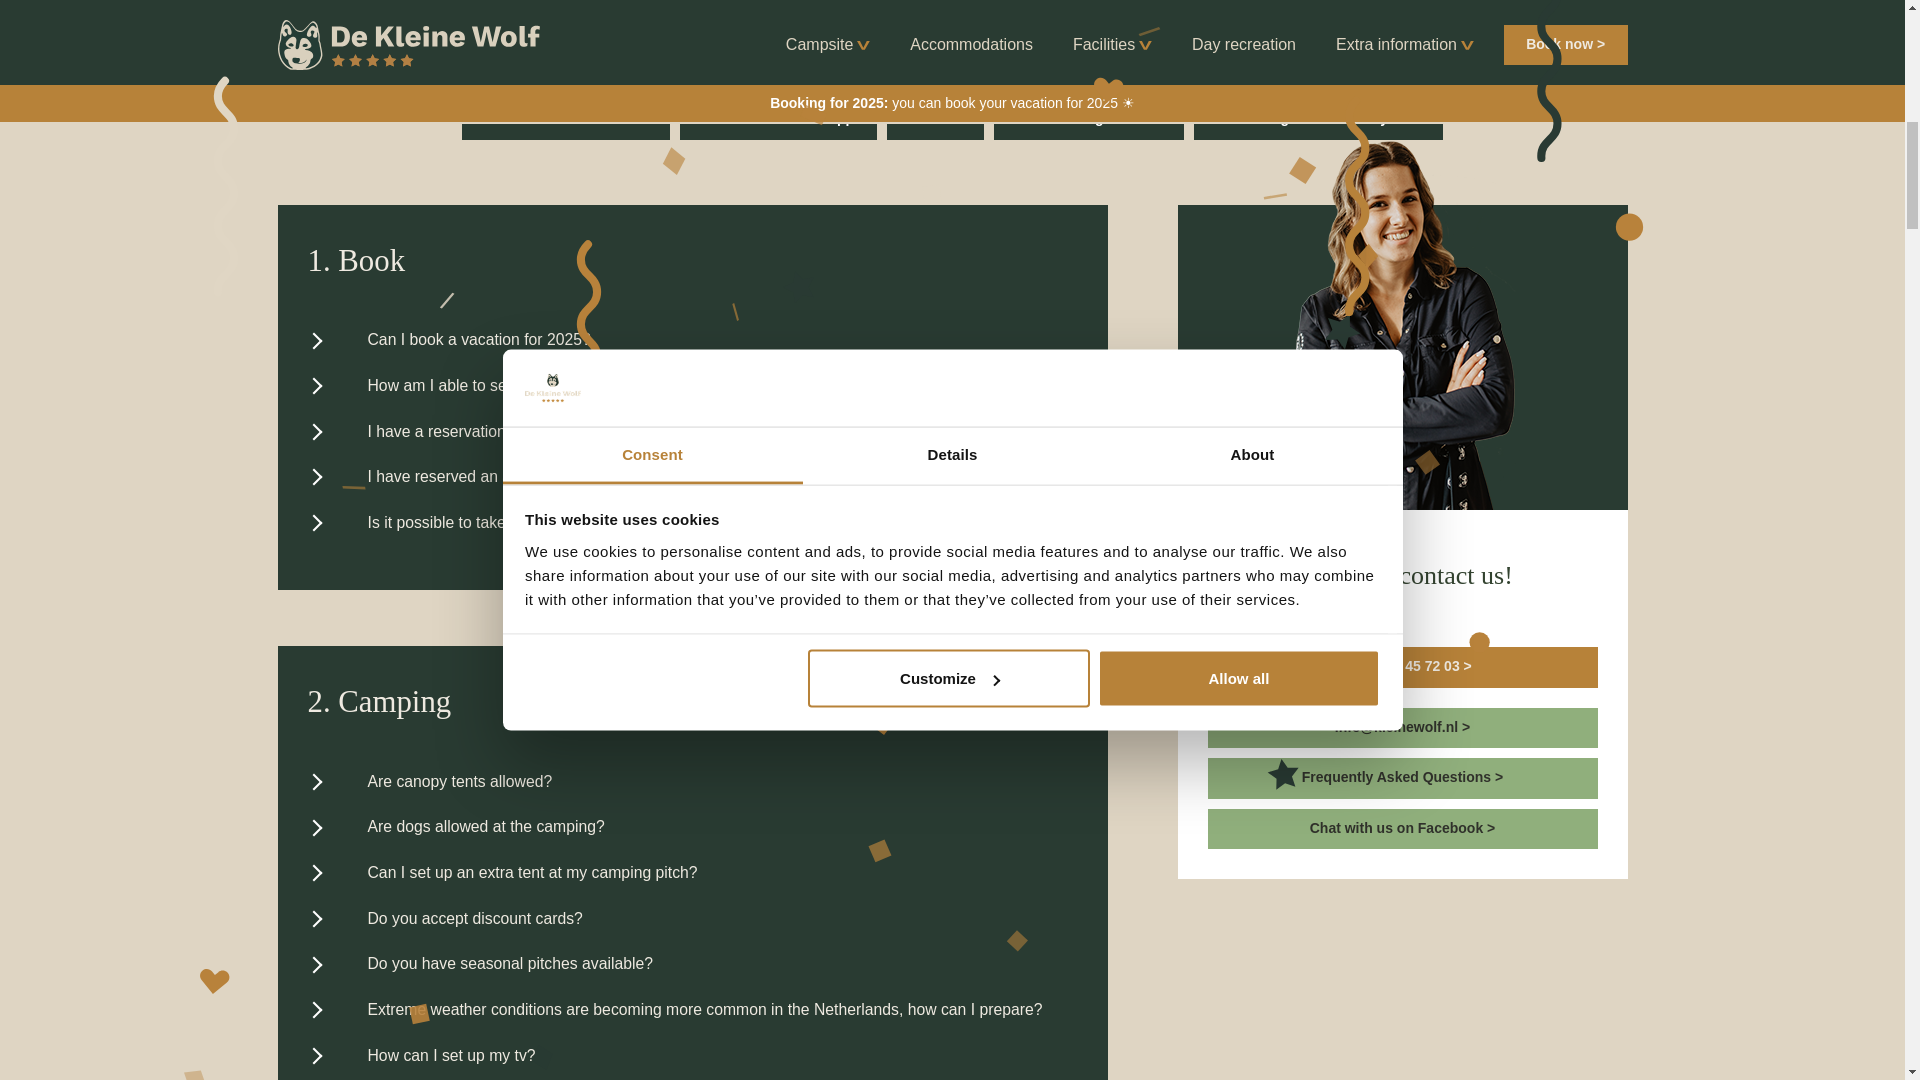 Image resolution: width=1920 pixels, height=1080 pixels. Describe the element at coordinates (800, 19) in the screenshot. I see `3. Accommodations` at that location.